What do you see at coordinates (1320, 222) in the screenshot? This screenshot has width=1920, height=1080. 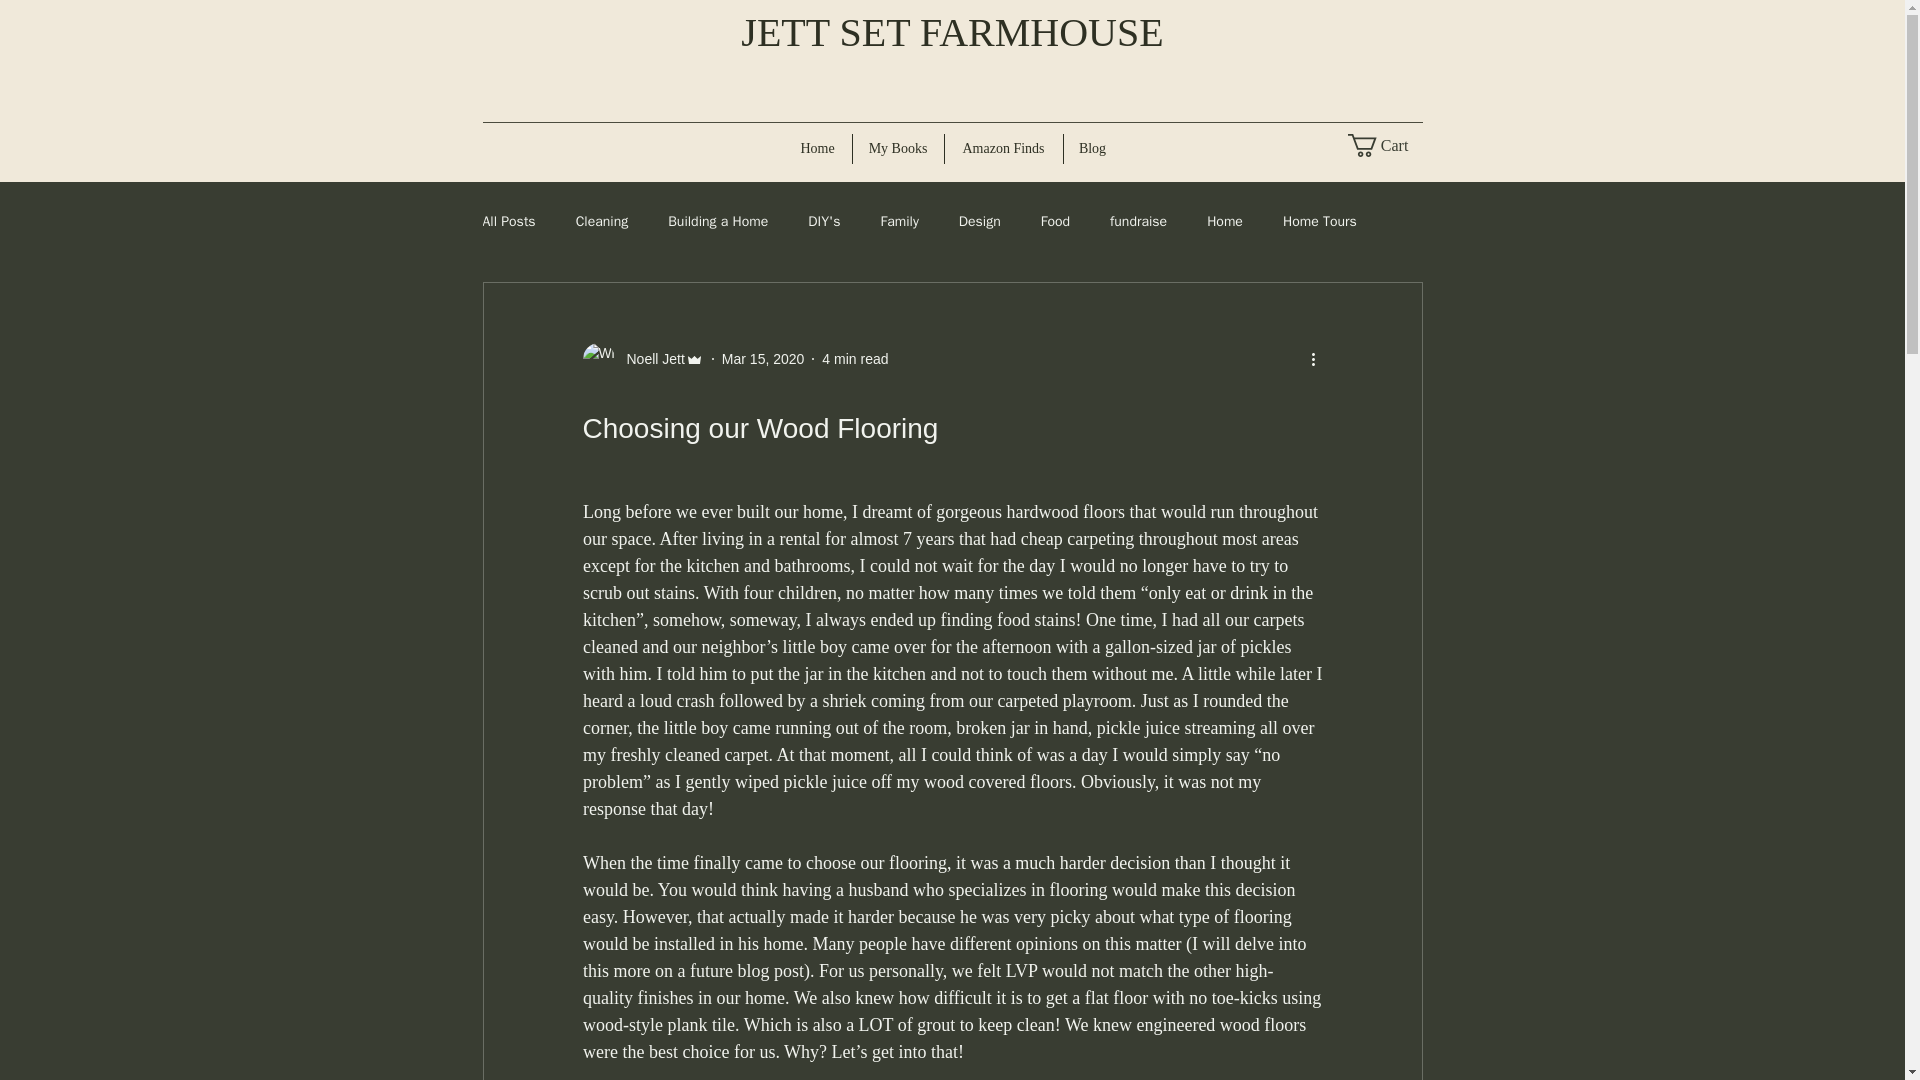 I see `Home Tours` at bounding box center [1320, 222].